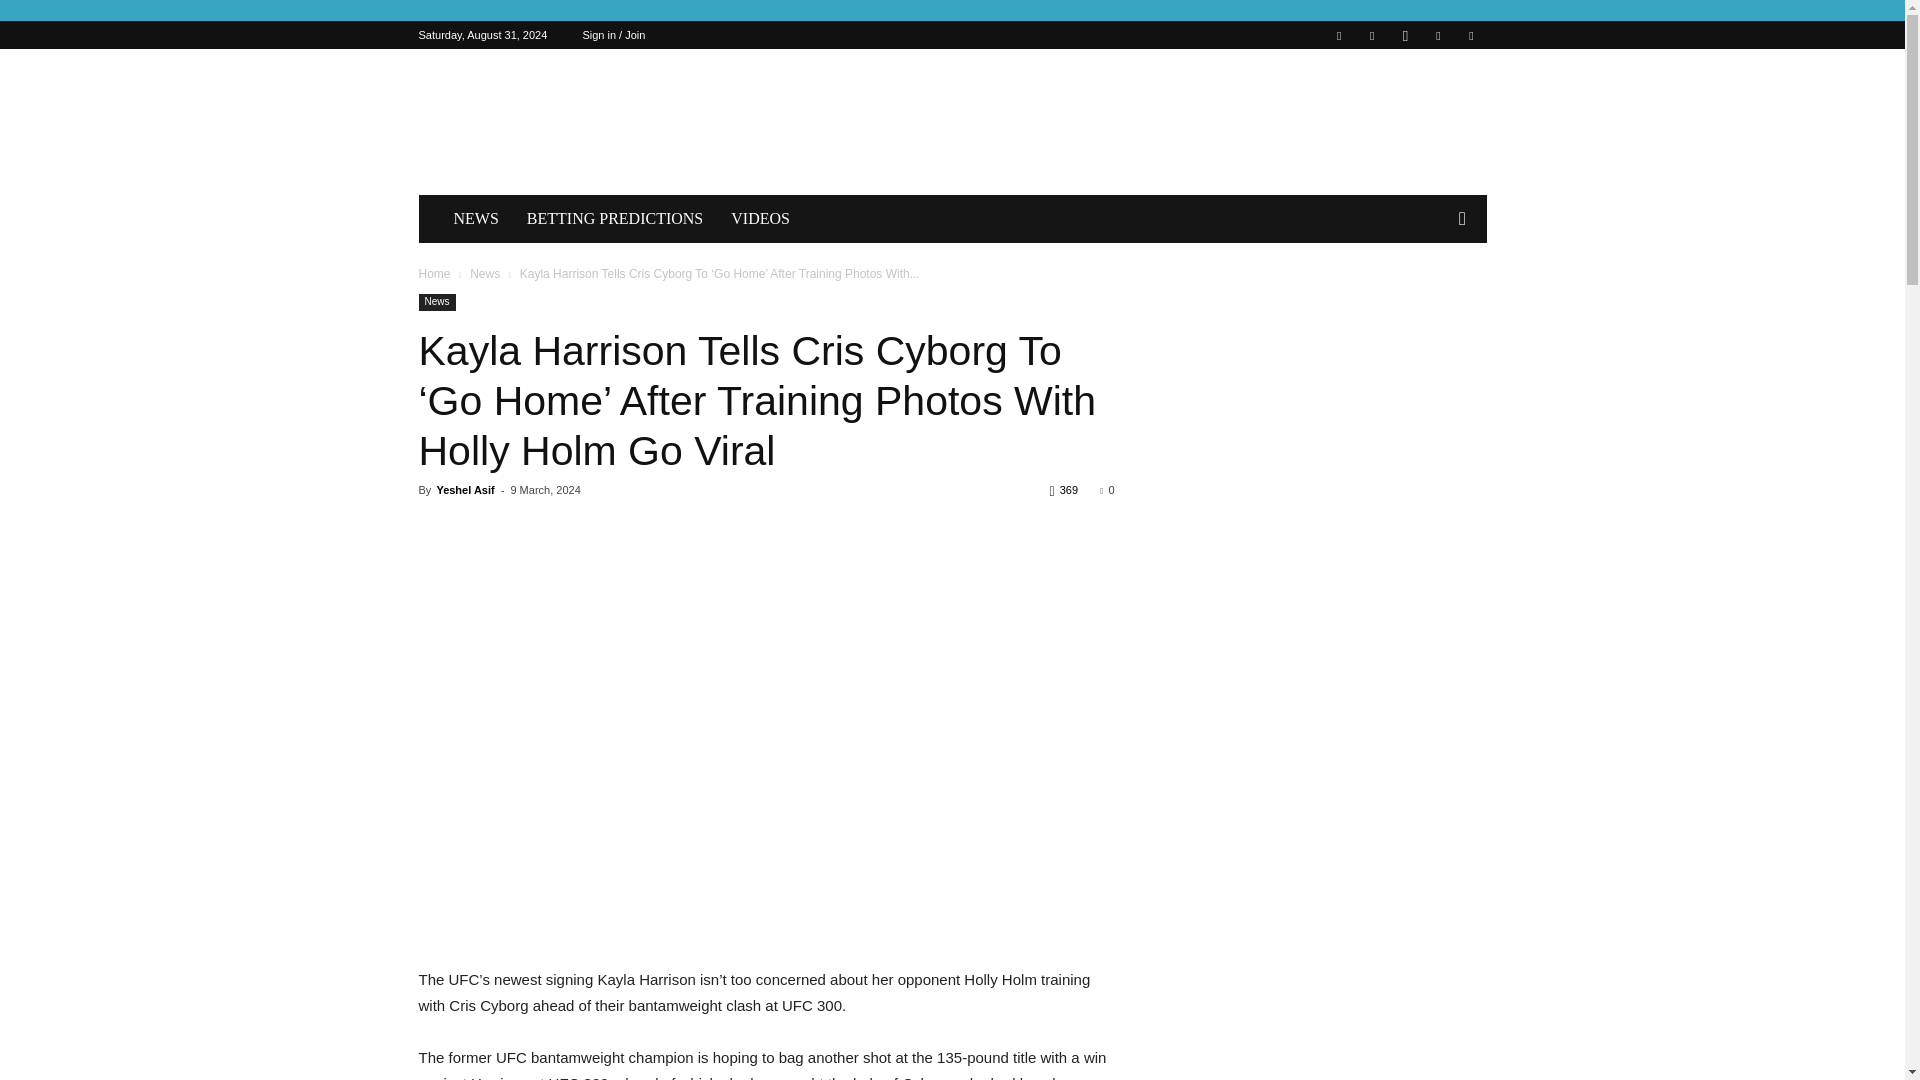  Describe the element at coordinates (476, 219) in the screenshot. I see `NEWS` at that location.